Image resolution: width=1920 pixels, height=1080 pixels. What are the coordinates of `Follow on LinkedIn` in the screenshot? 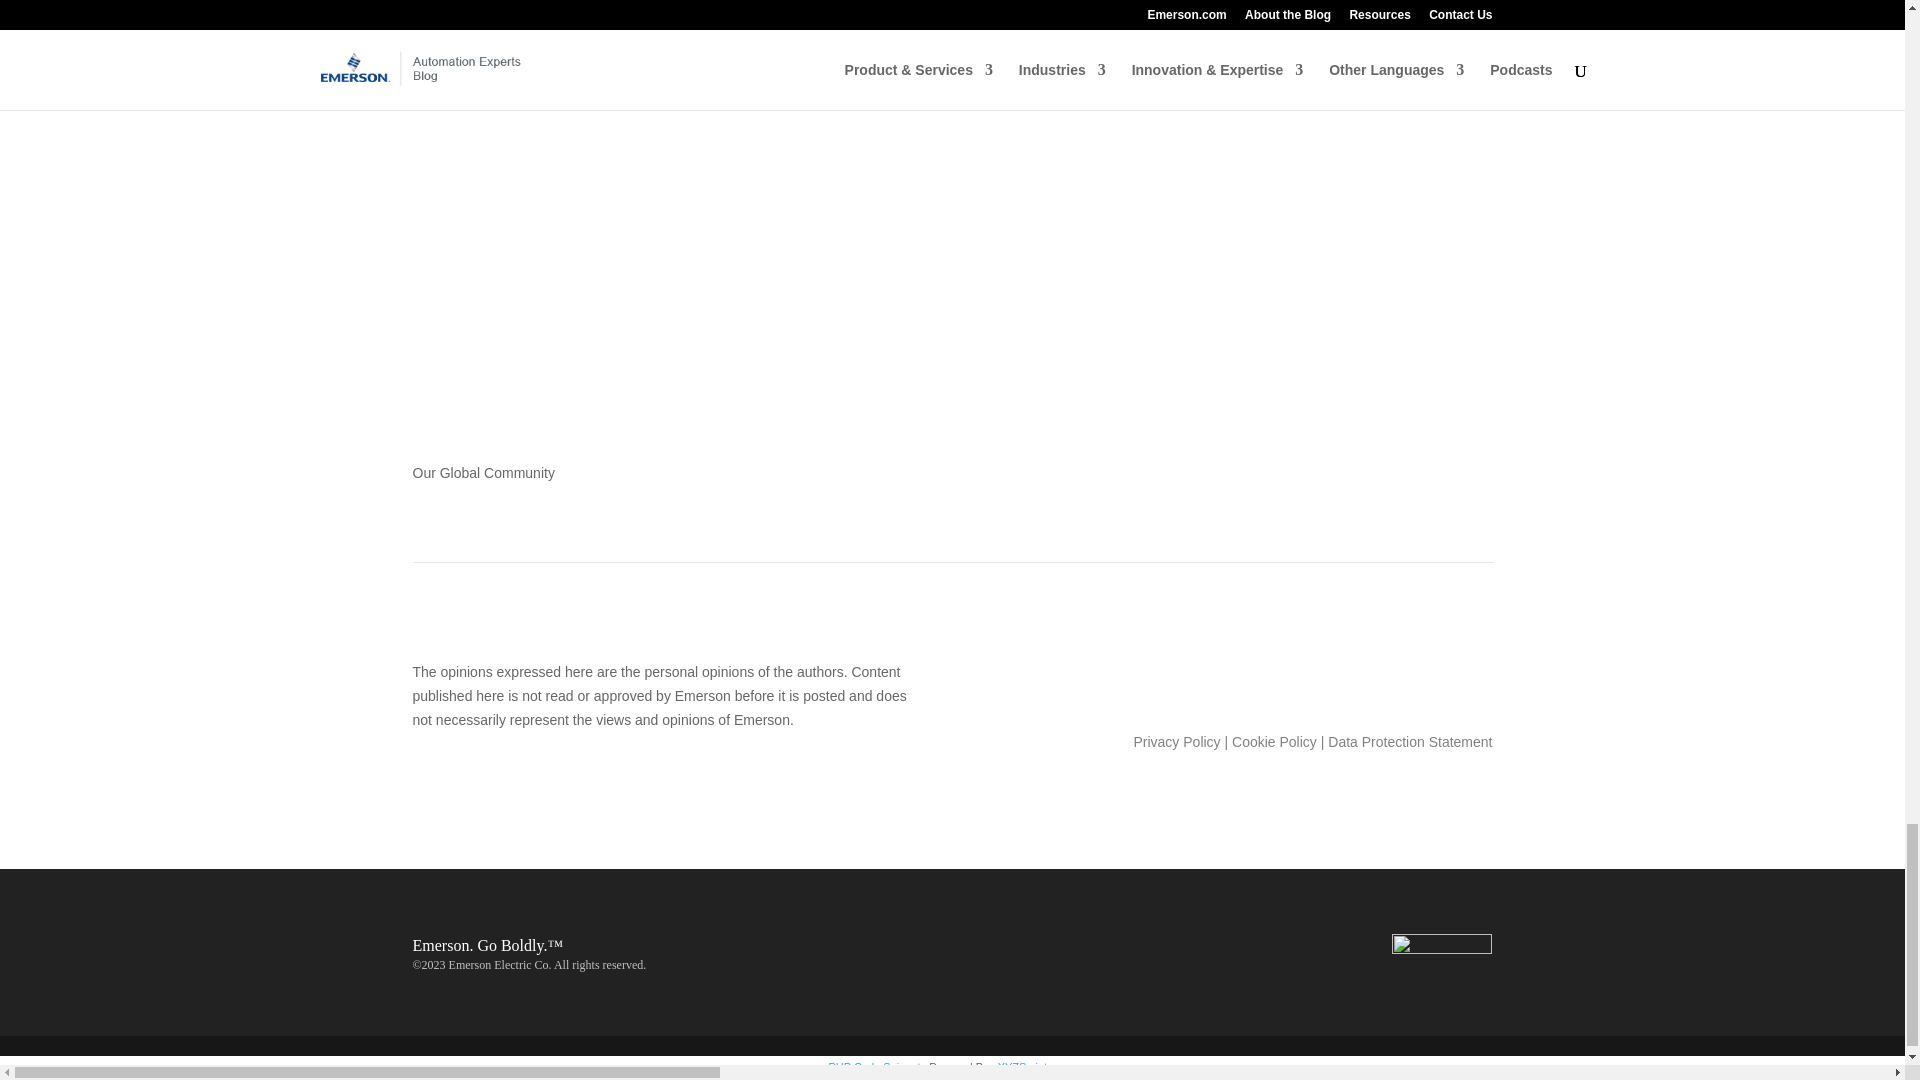 It's located at (932, 10).